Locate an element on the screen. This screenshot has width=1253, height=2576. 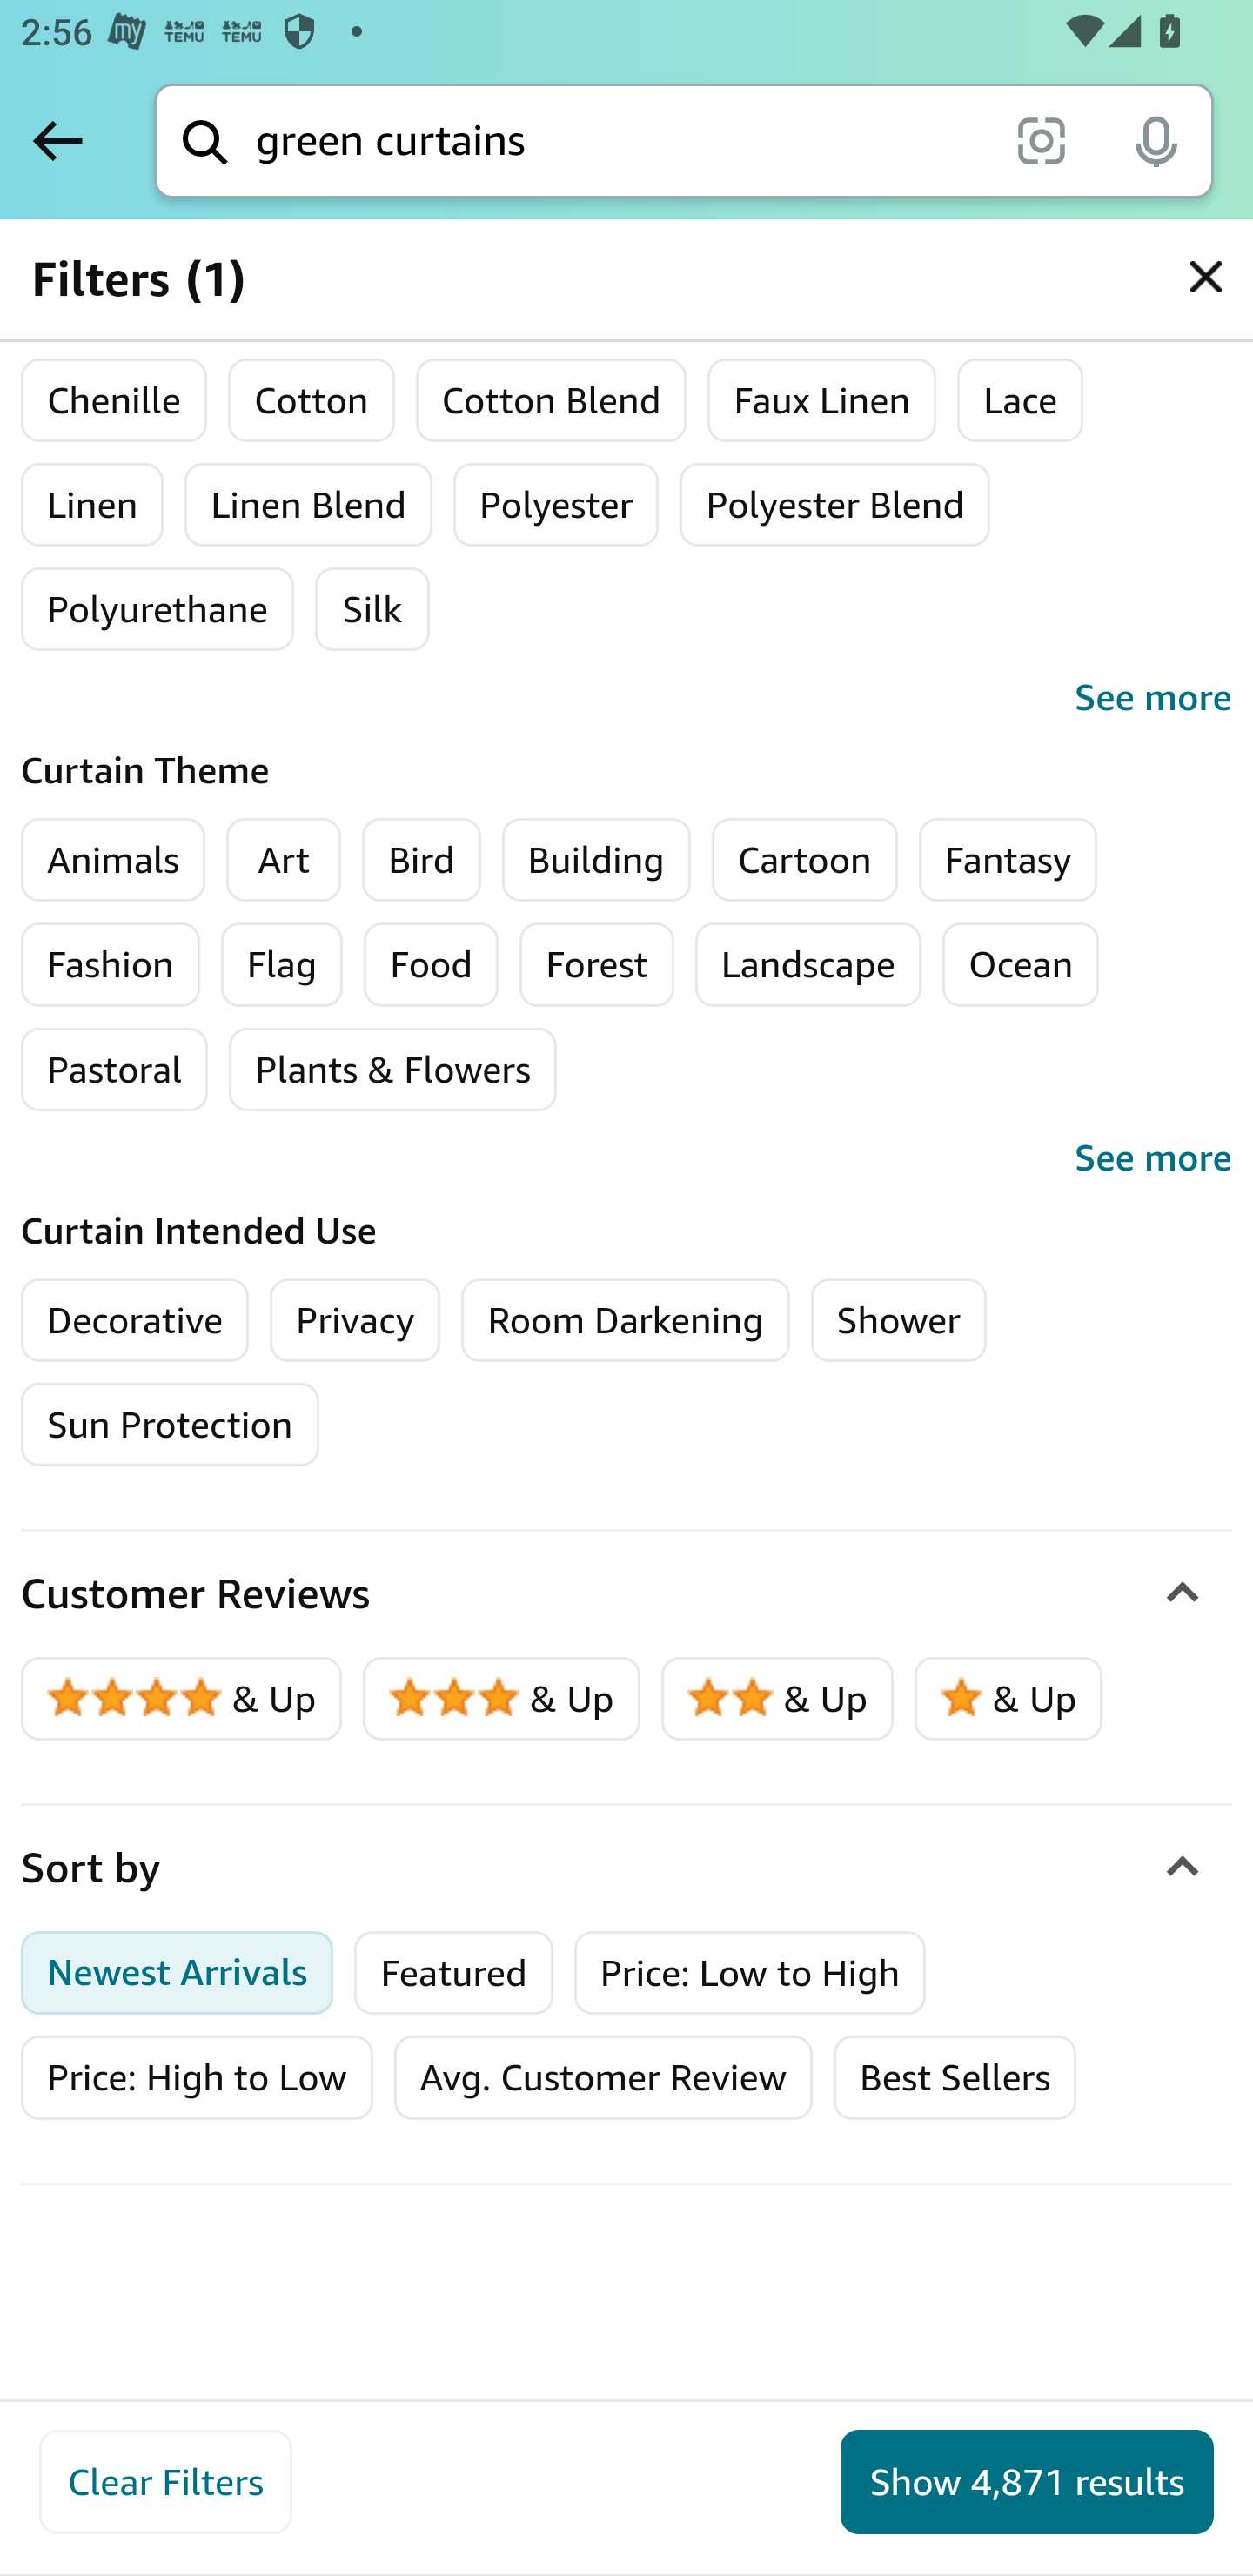
Faux Linen is located at coordinates (822, 400).